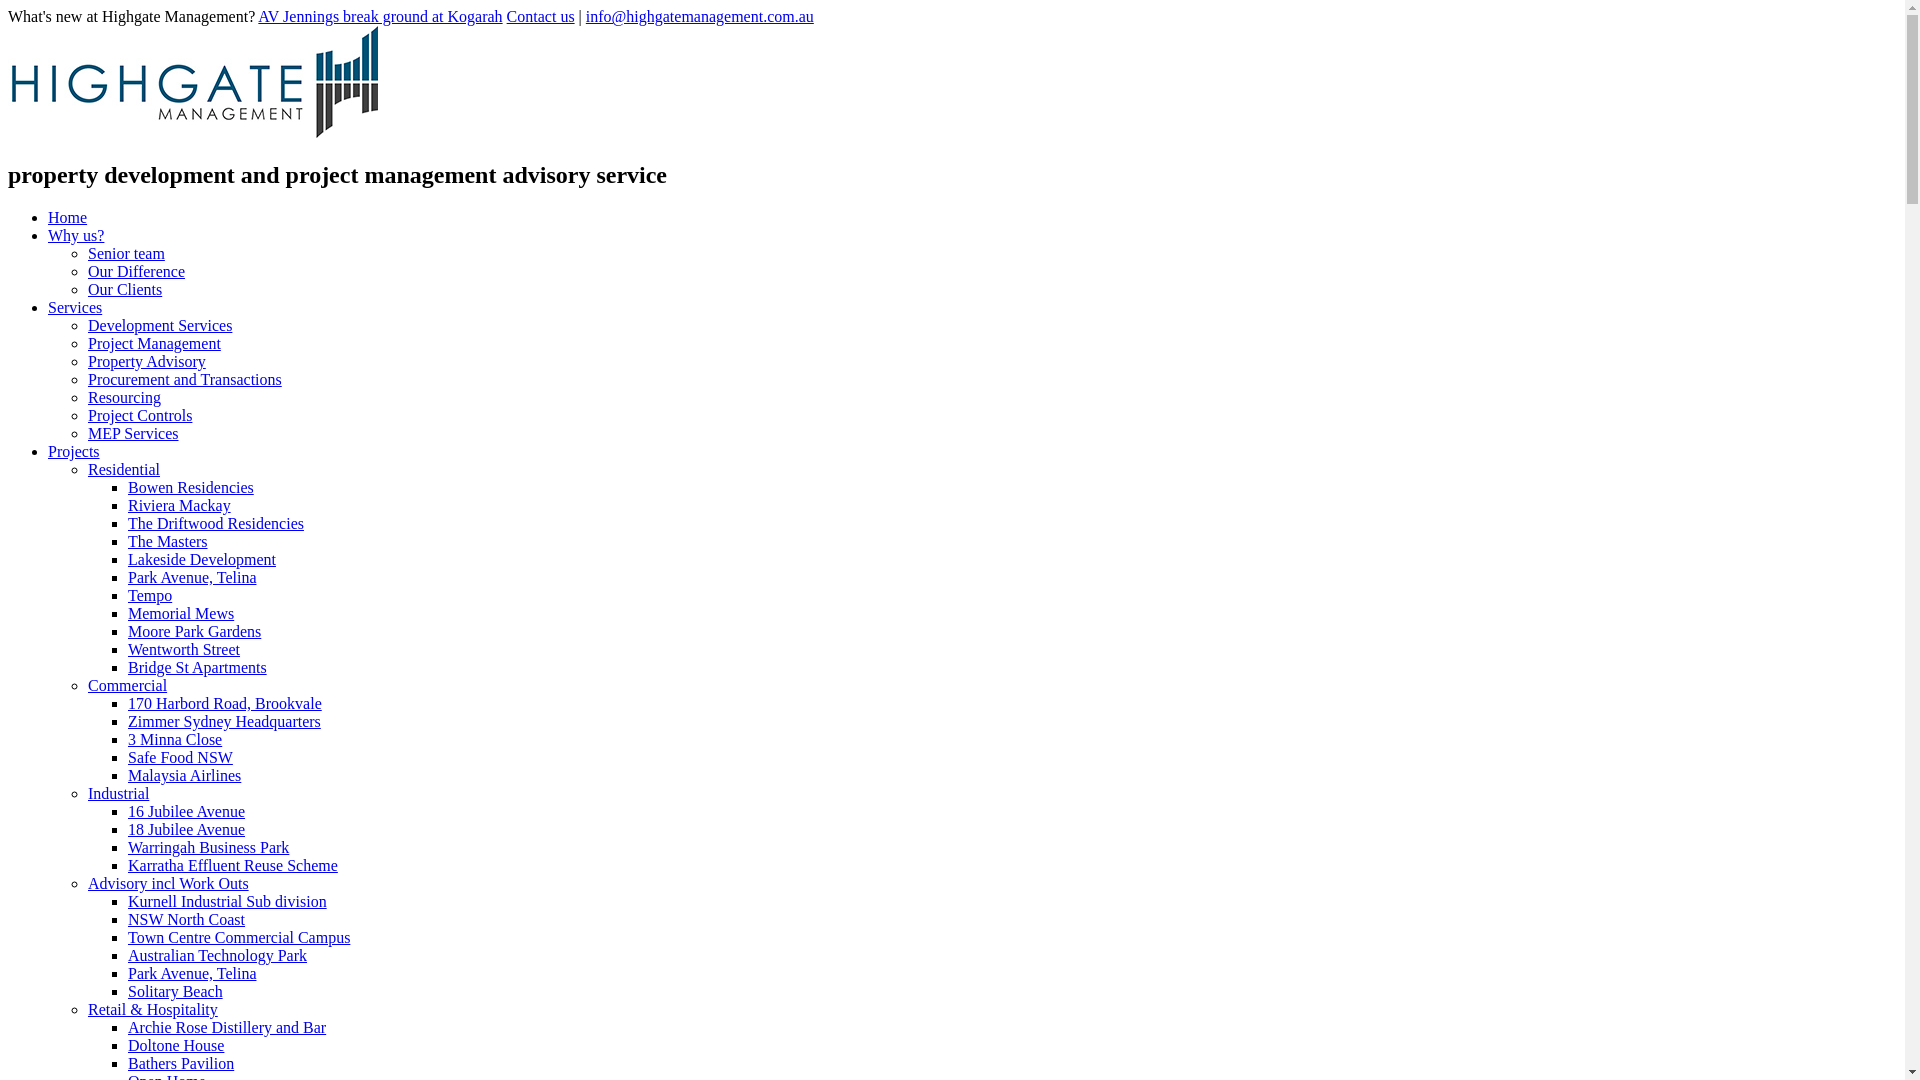  I want to click on Why us?, so click(76, 236).